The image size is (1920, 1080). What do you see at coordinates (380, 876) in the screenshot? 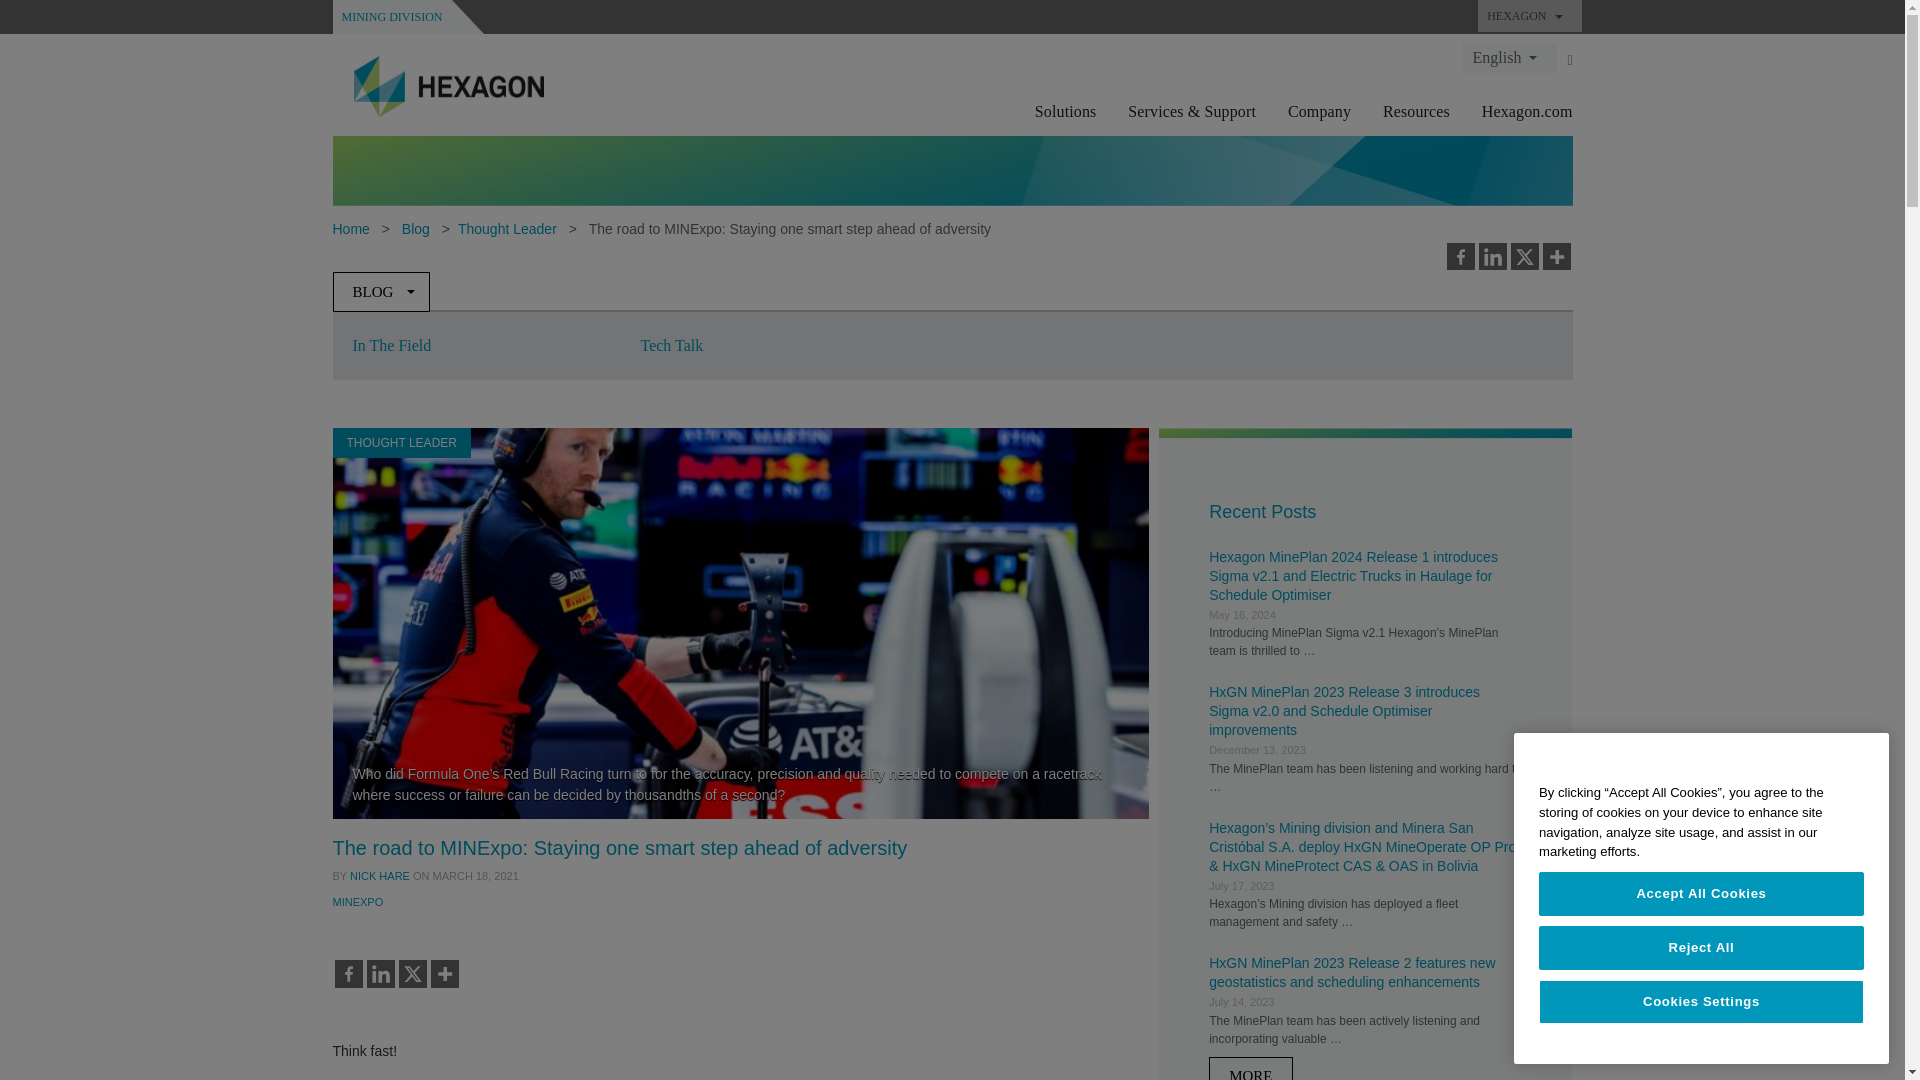
I see `Posts by Nick Hare` at bounding box center [380, 876].